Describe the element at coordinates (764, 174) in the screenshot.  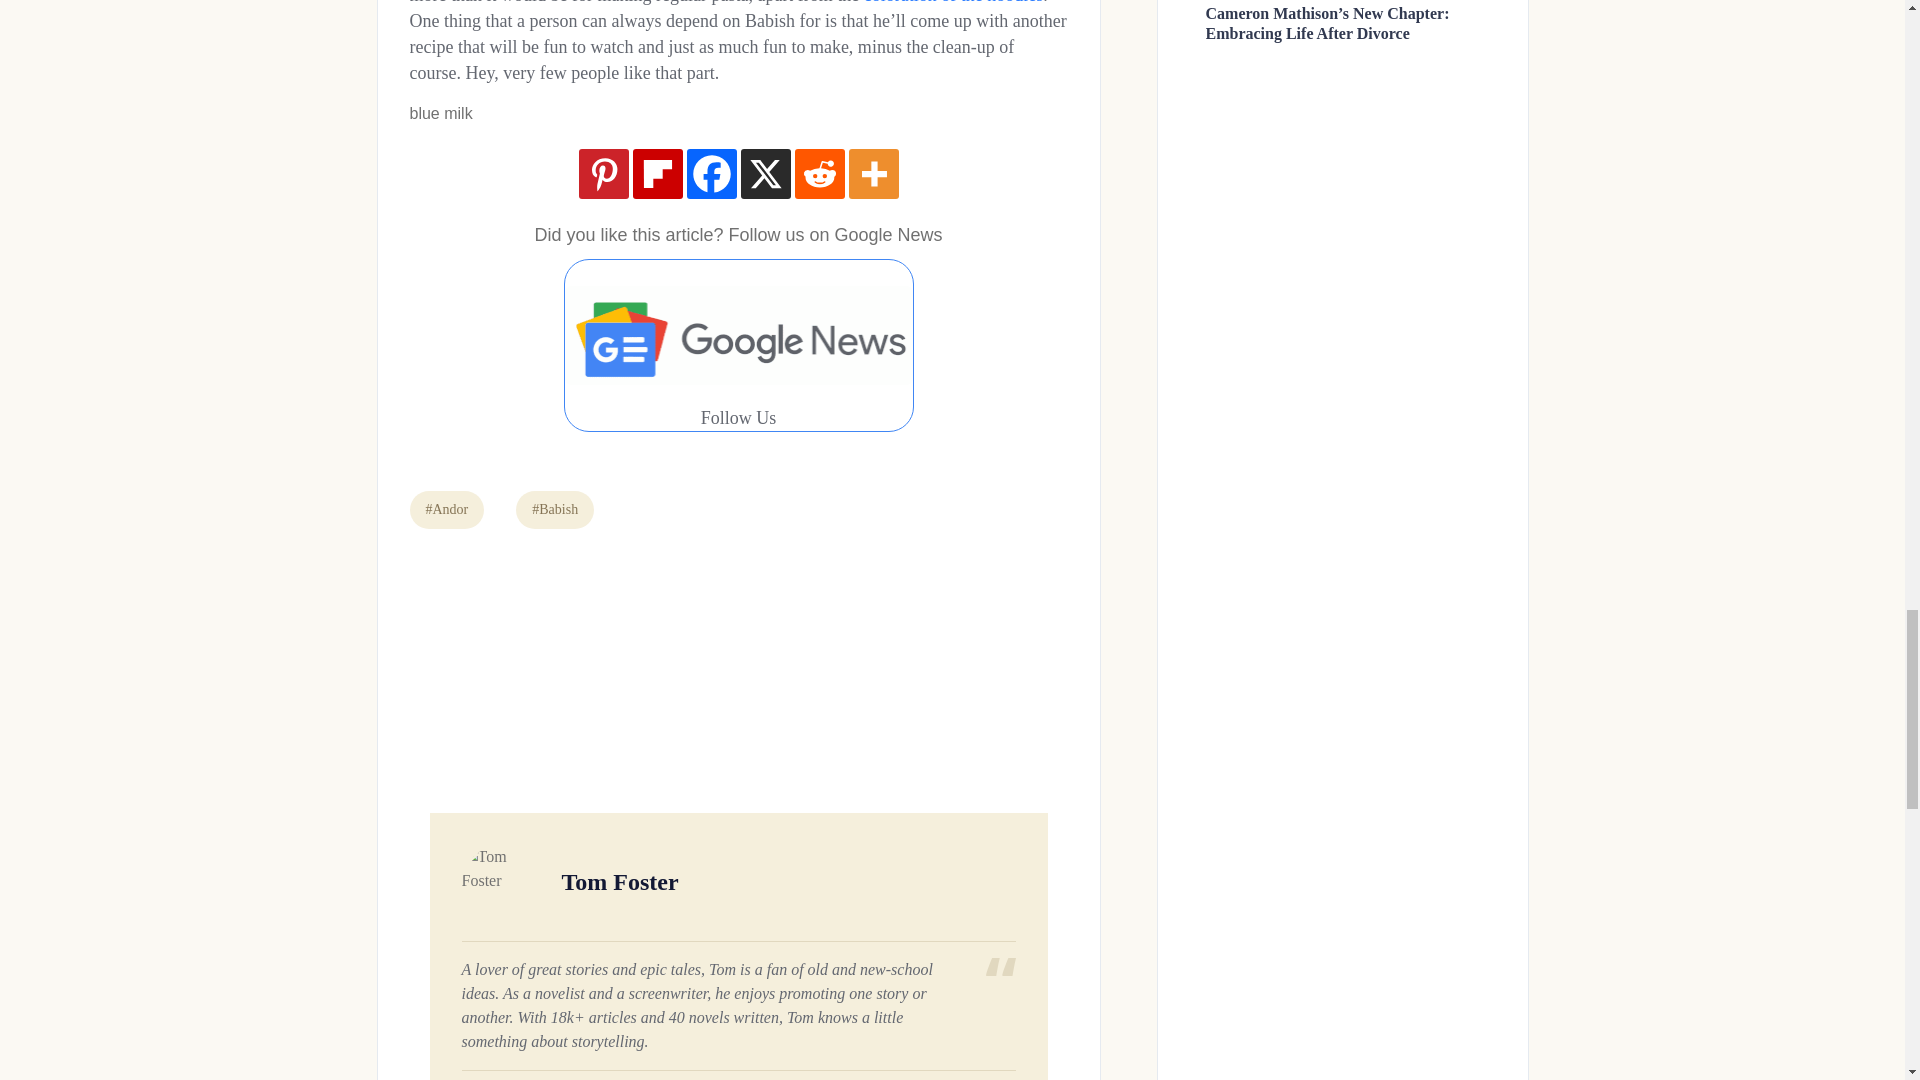
I see `X` at that location.